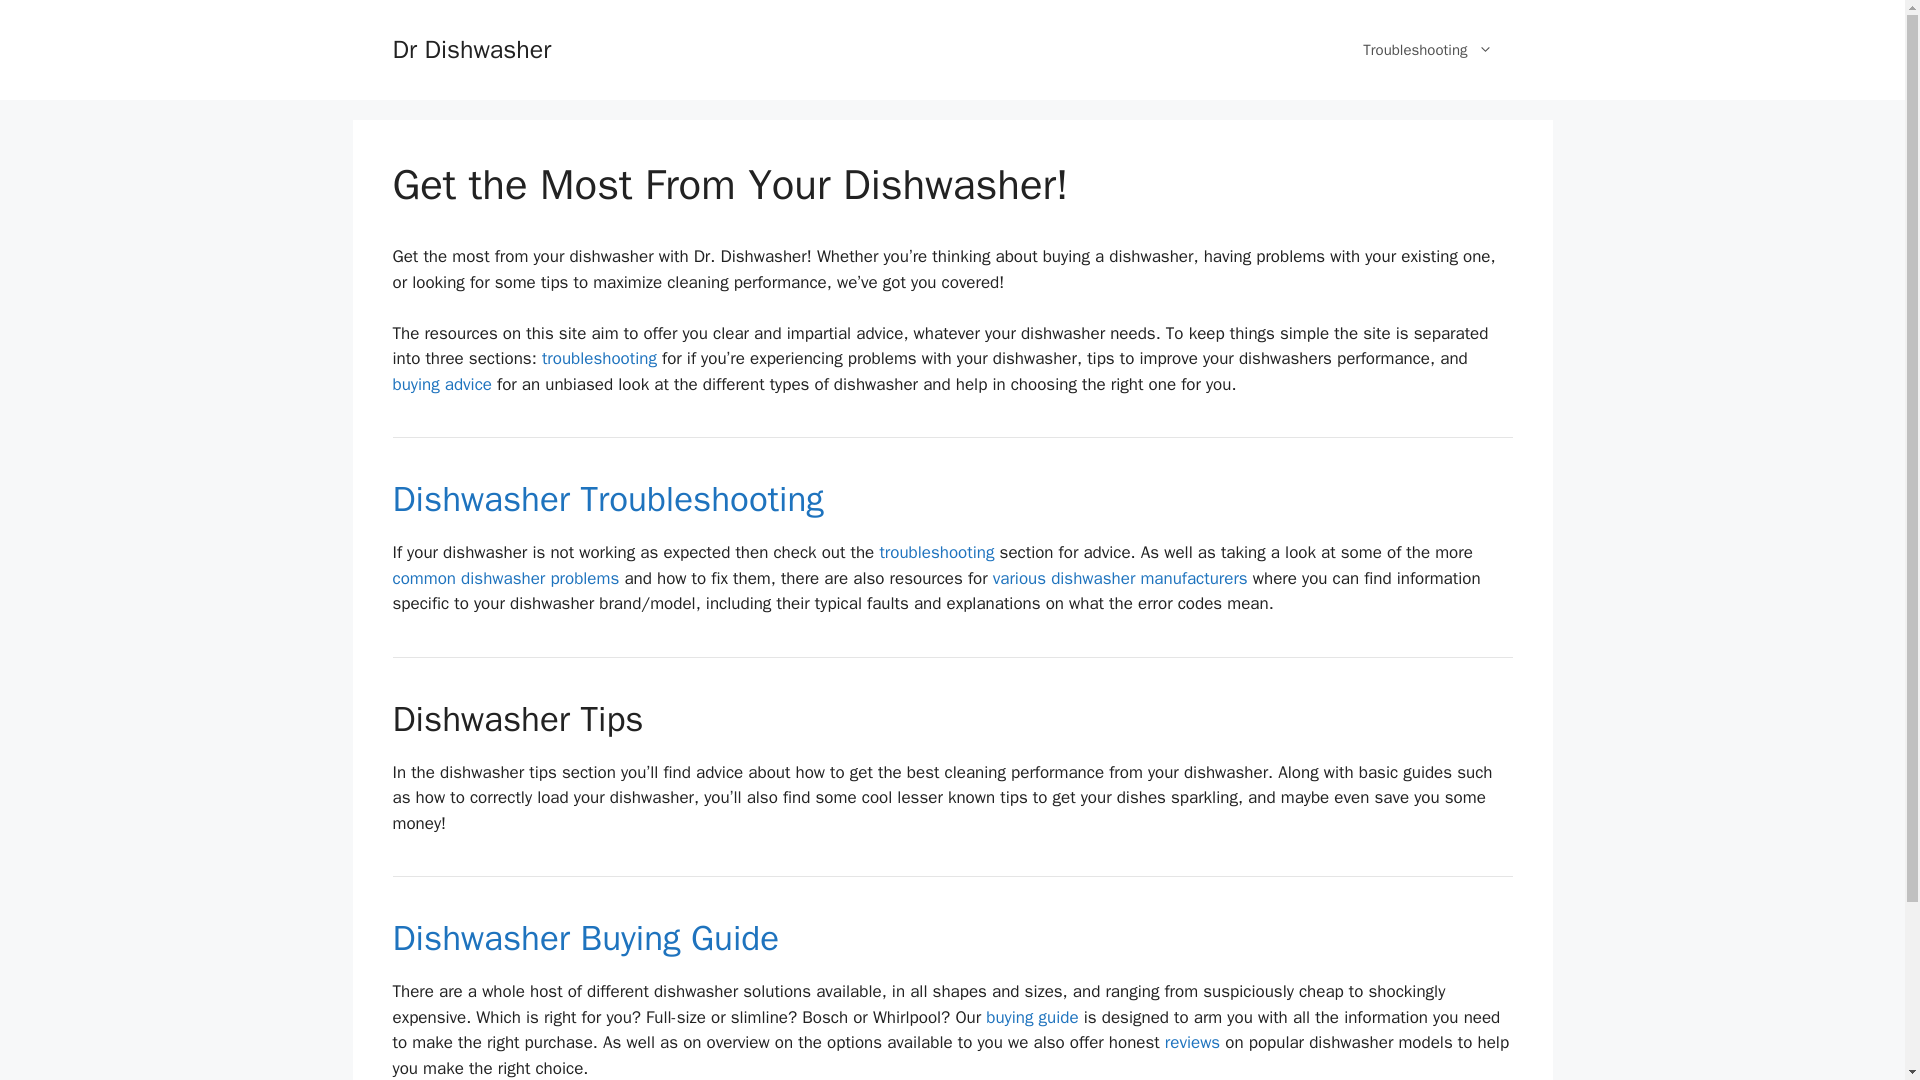  Describe the element at coordinates (471, 48) in the screenshot. I see `Dr Dishwasher` at that location.